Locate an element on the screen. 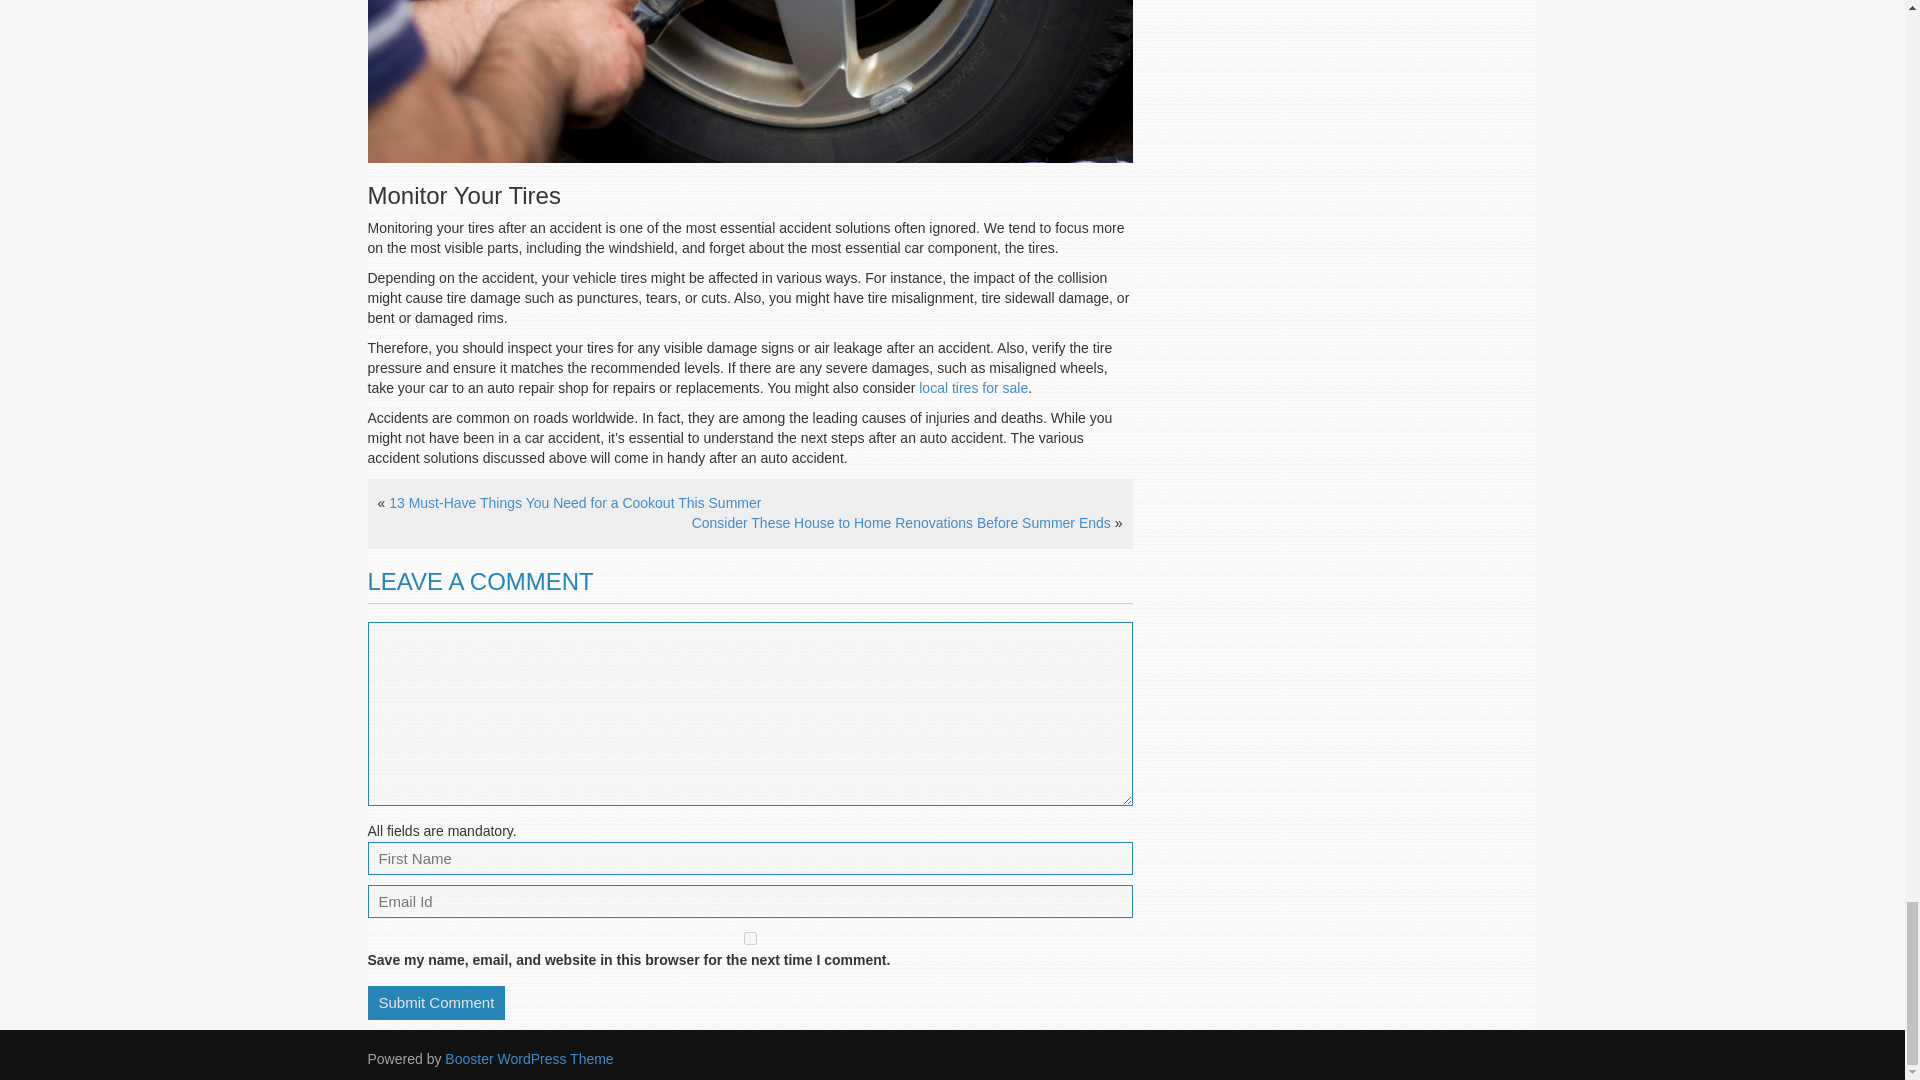  13 Must-Have Things You Need for a Cookout This Summer is located at coordinates (574, 502).